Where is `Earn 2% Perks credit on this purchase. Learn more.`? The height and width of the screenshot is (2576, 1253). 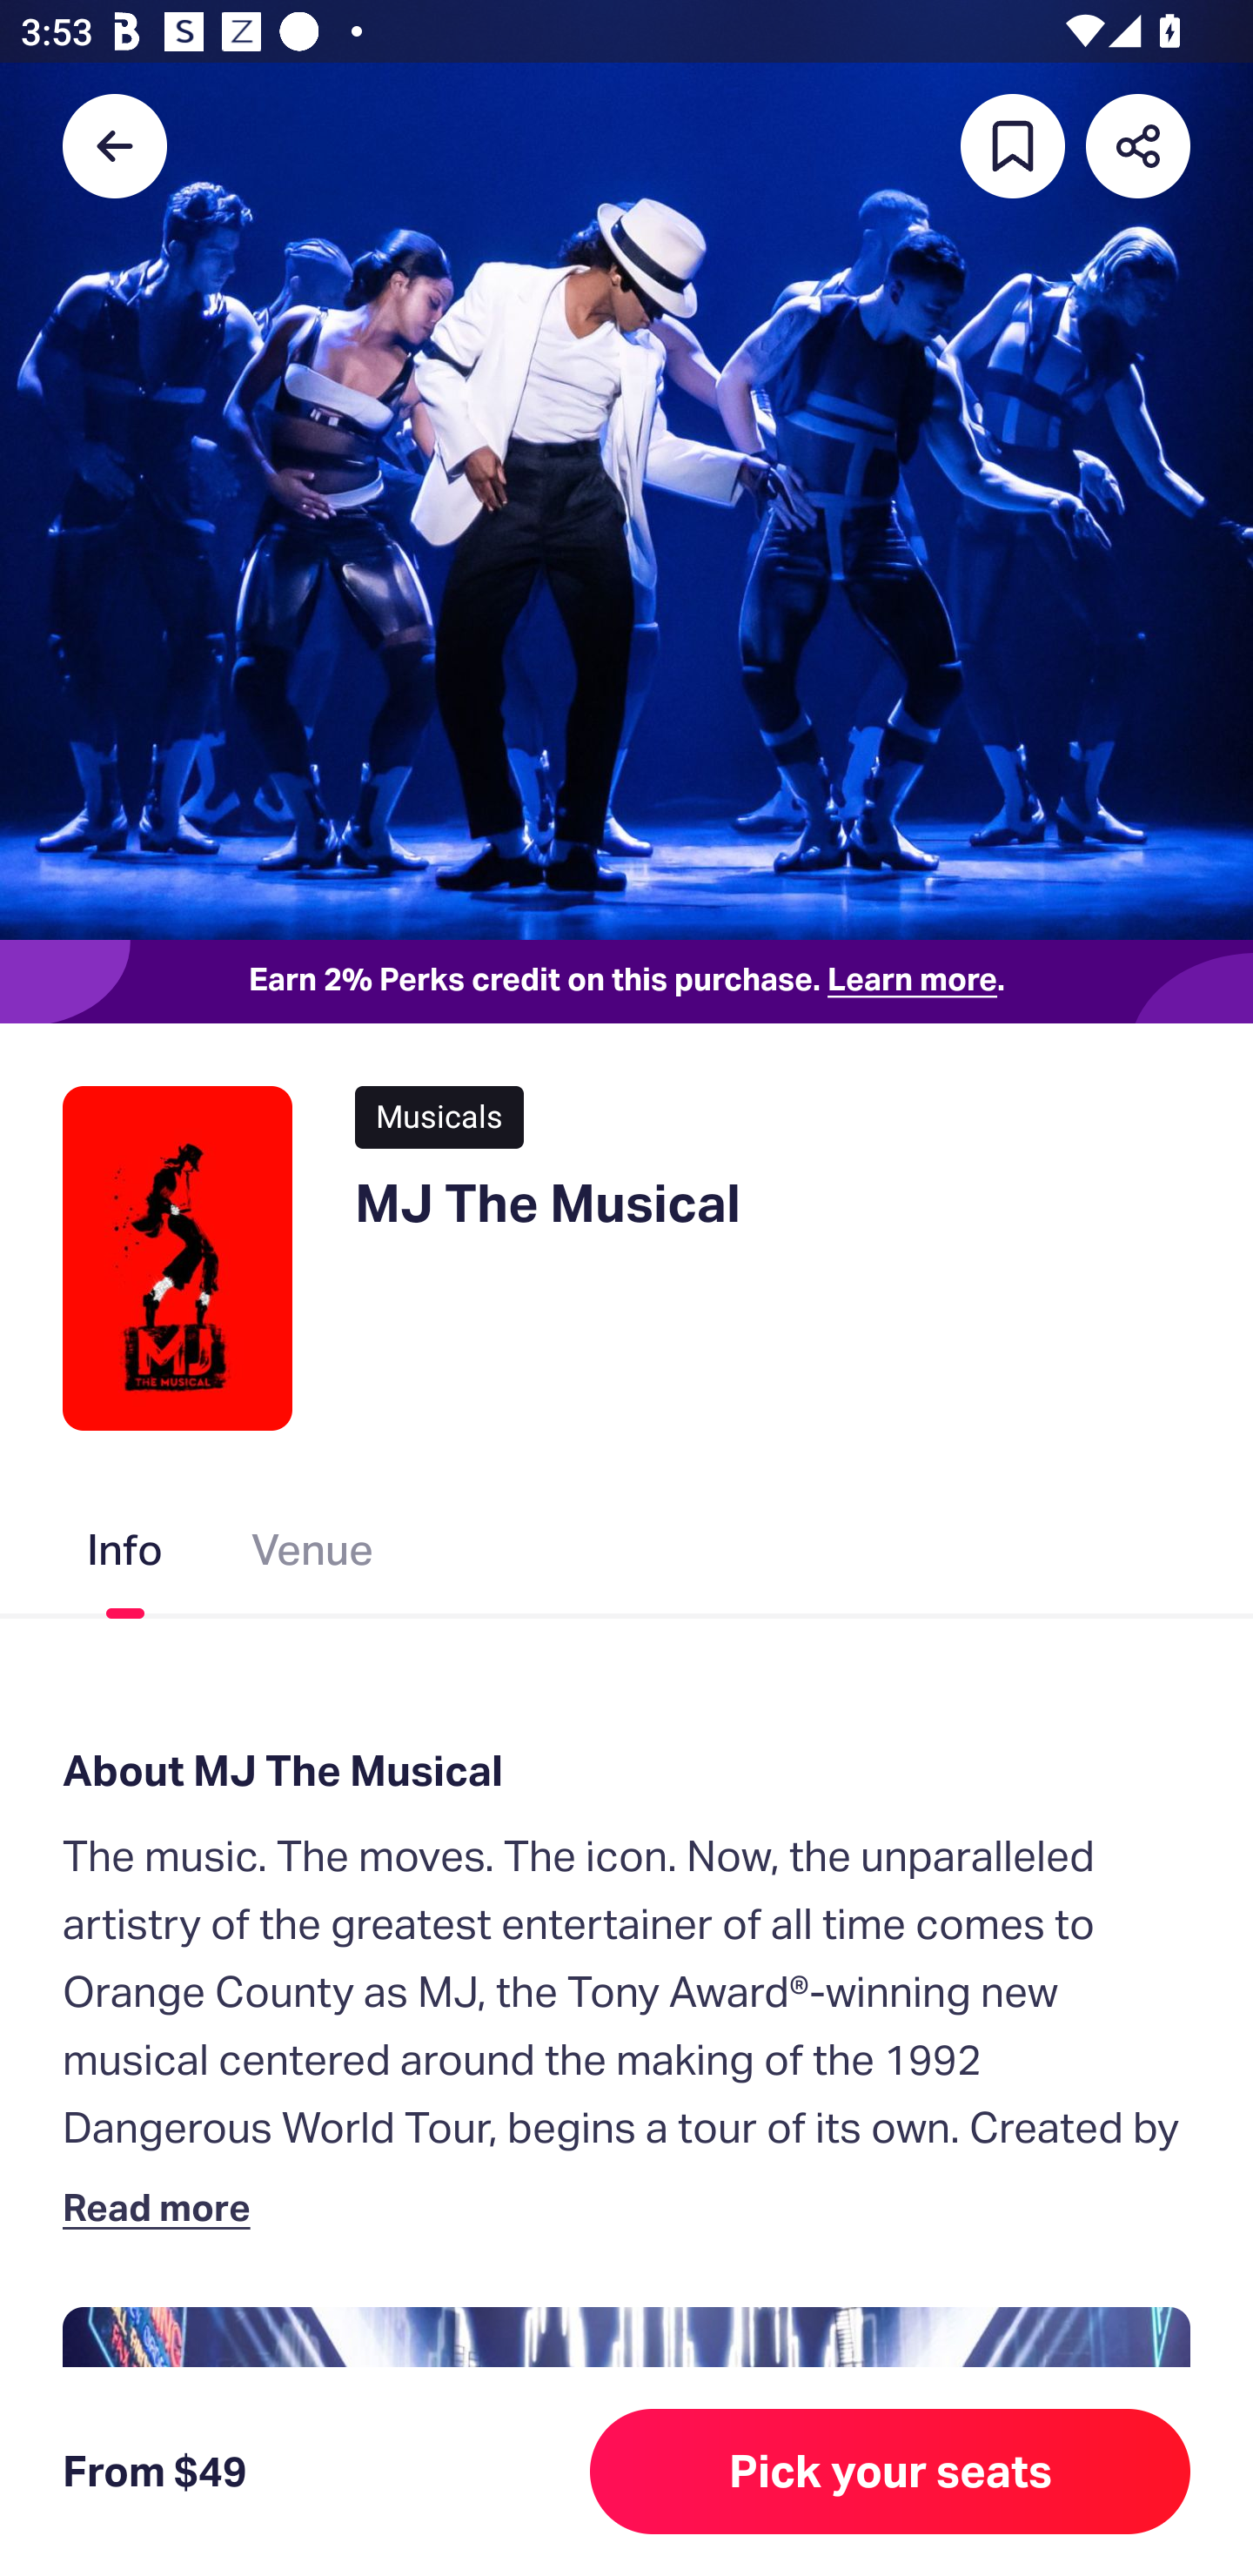
Earn 2% Perks credit on this purchase. Learn more. is located at coordinates (626, 982).